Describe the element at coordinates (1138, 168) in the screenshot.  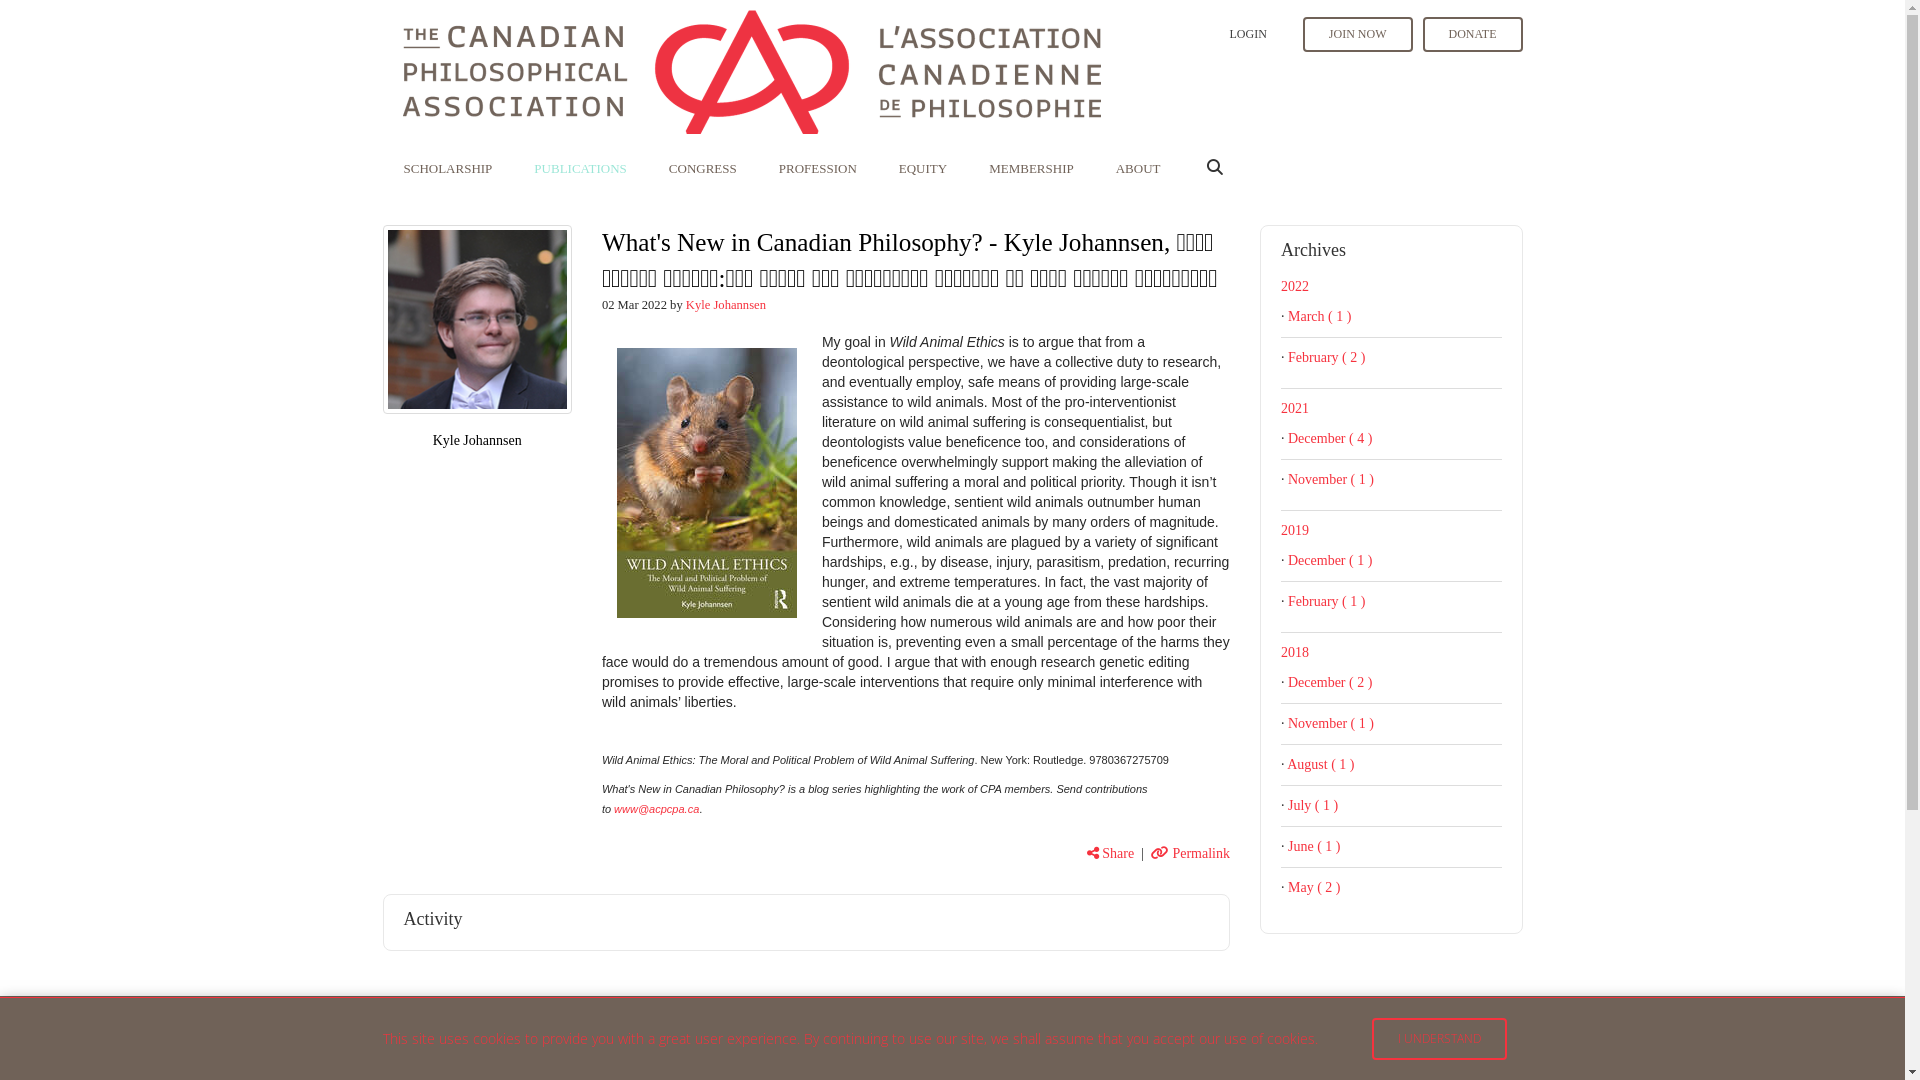
I see `ABOUT` at that location.